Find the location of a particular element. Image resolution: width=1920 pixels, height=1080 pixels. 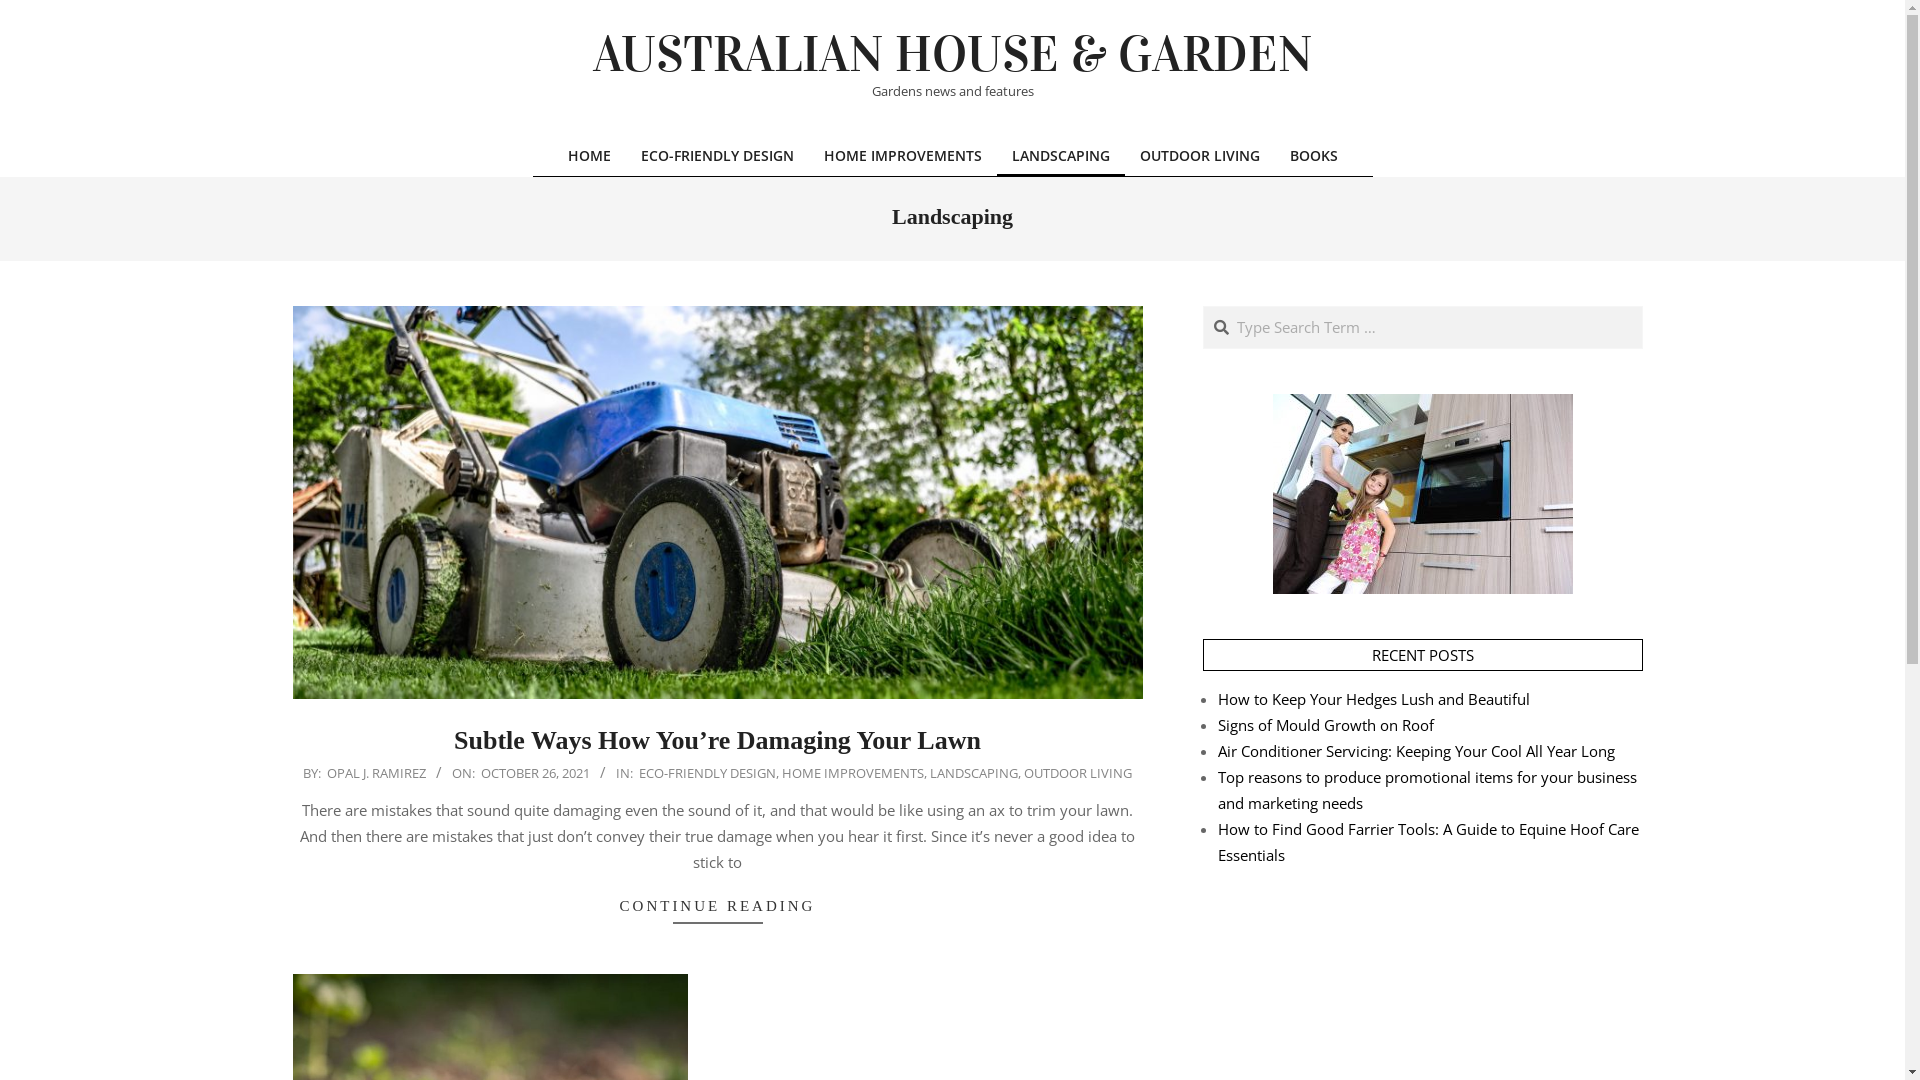

OPAL J. RAMIREZ is located at coordinates (376, 773).